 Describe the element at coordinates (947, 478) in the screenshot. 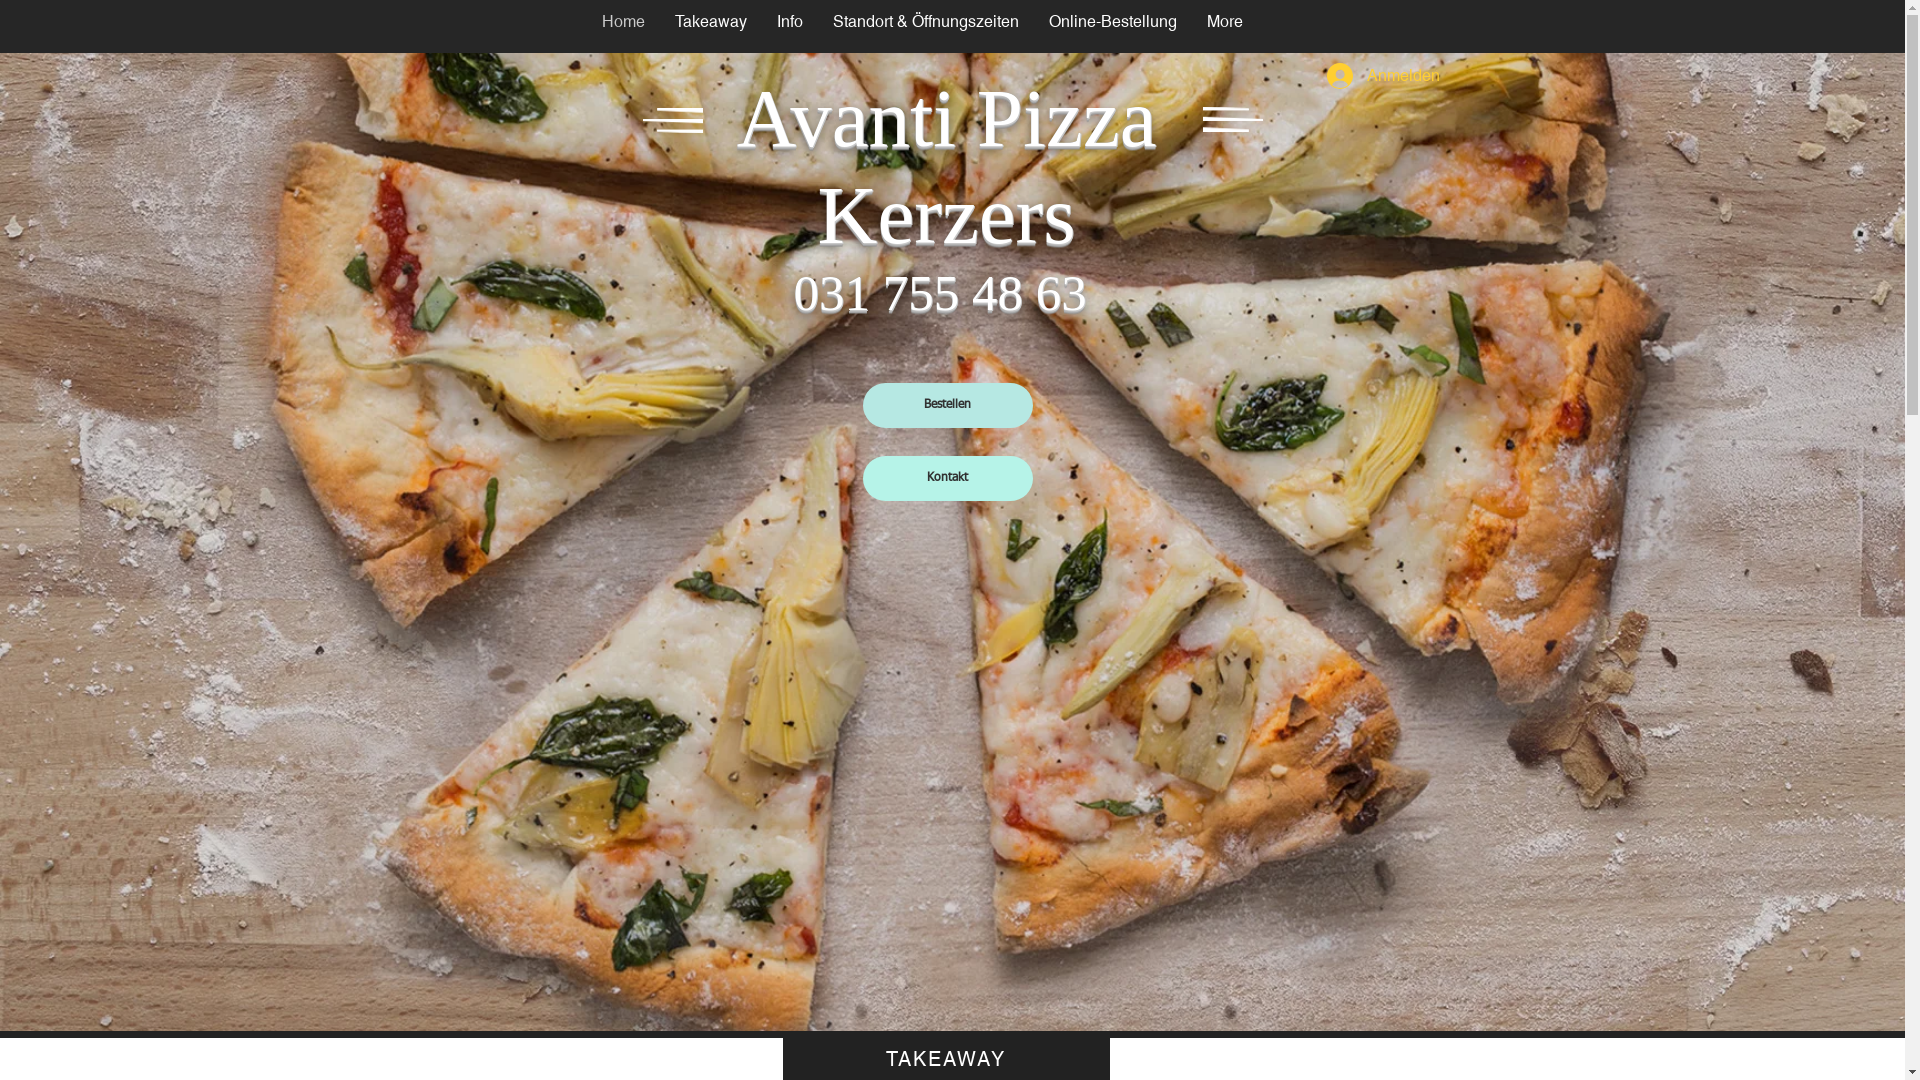

I see `Kontakt` at that location.